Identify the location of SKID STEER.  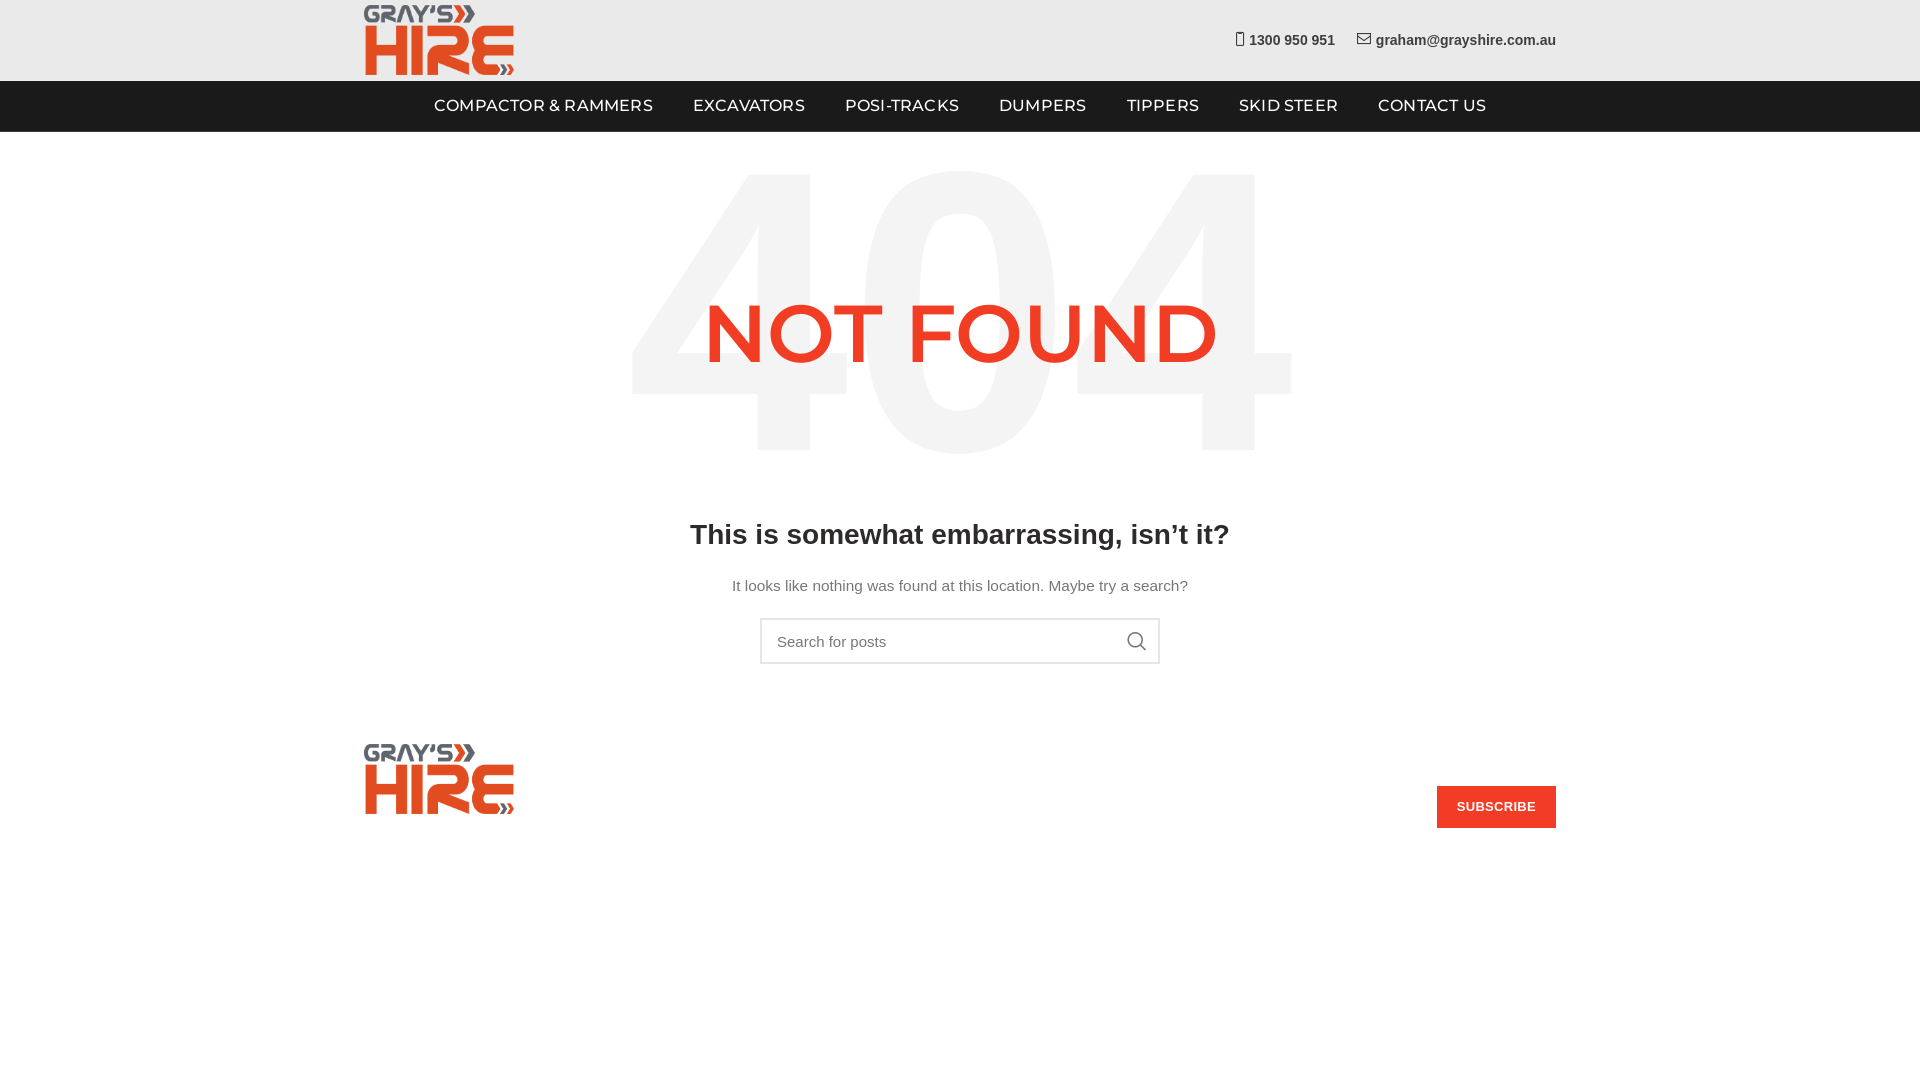
(1288, 106).